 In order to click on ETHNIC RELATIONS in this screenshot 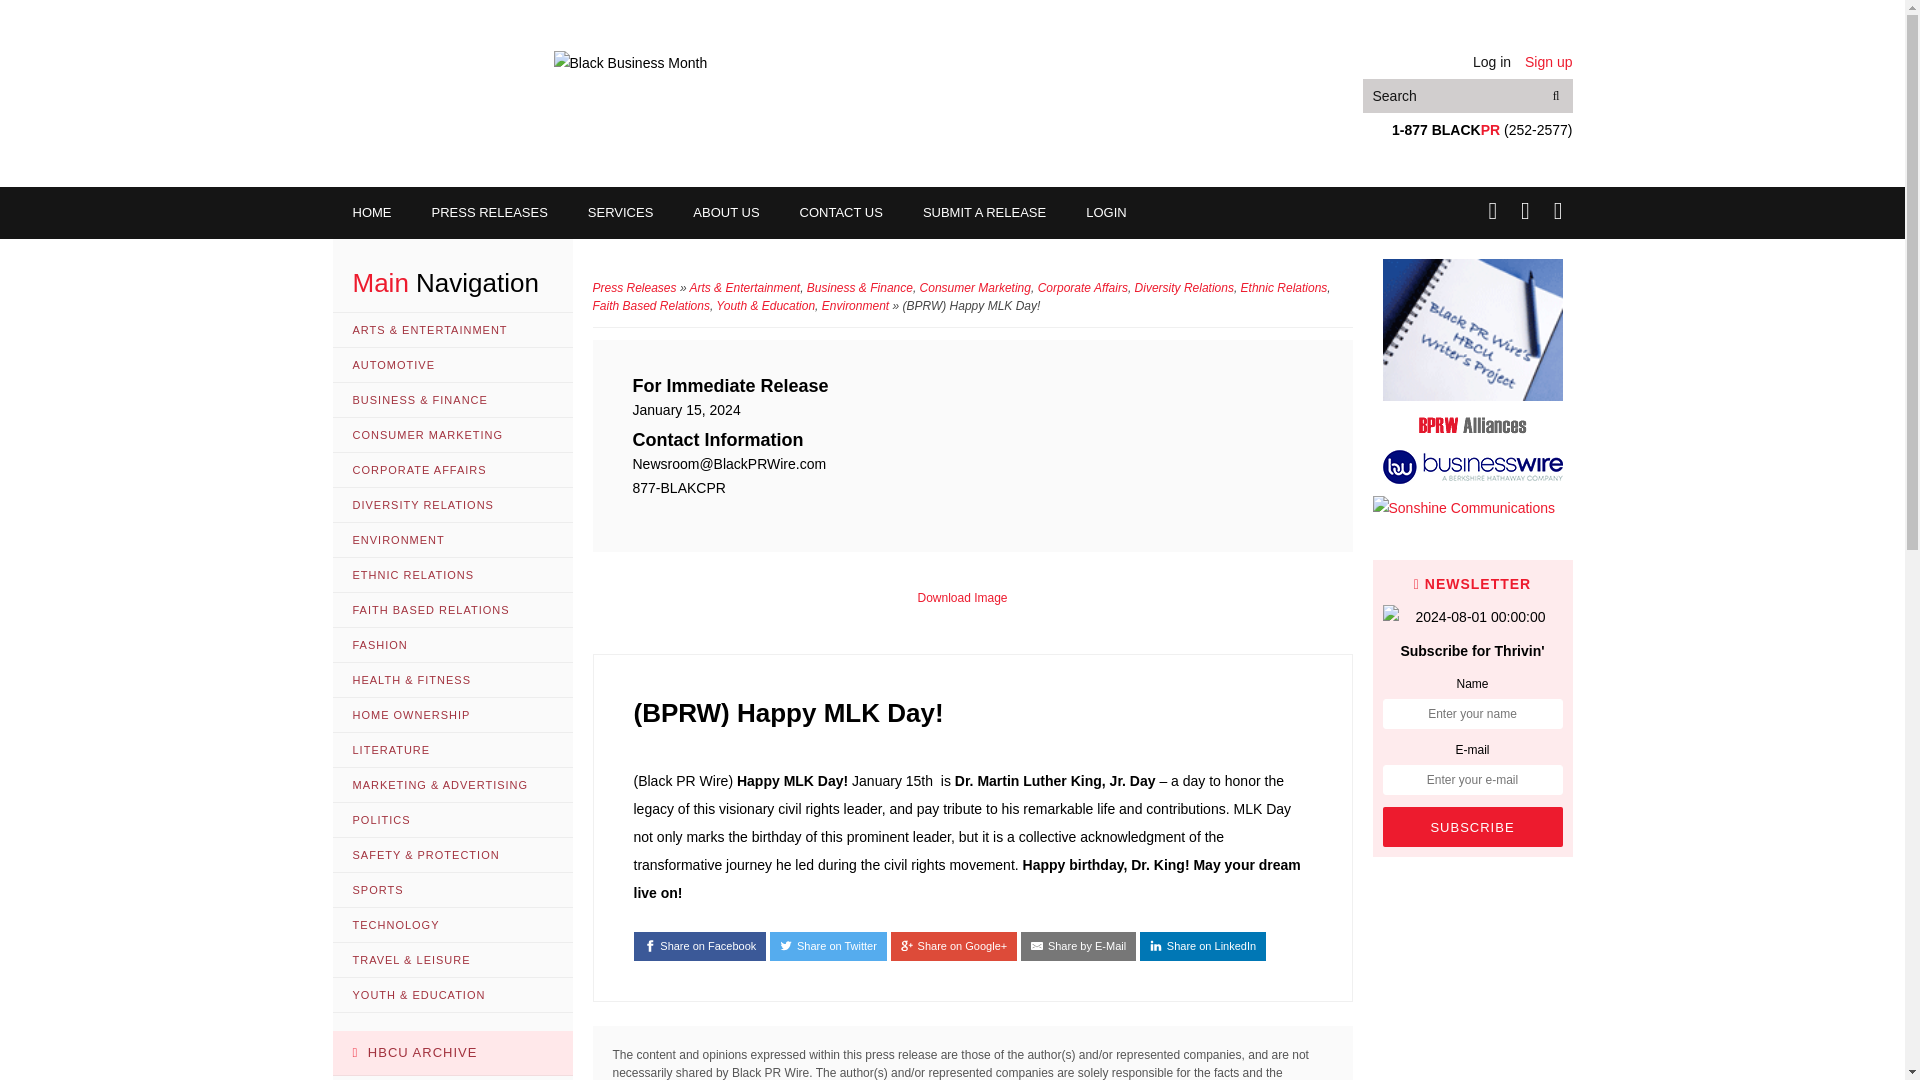, I will do `click(452, 575)`.